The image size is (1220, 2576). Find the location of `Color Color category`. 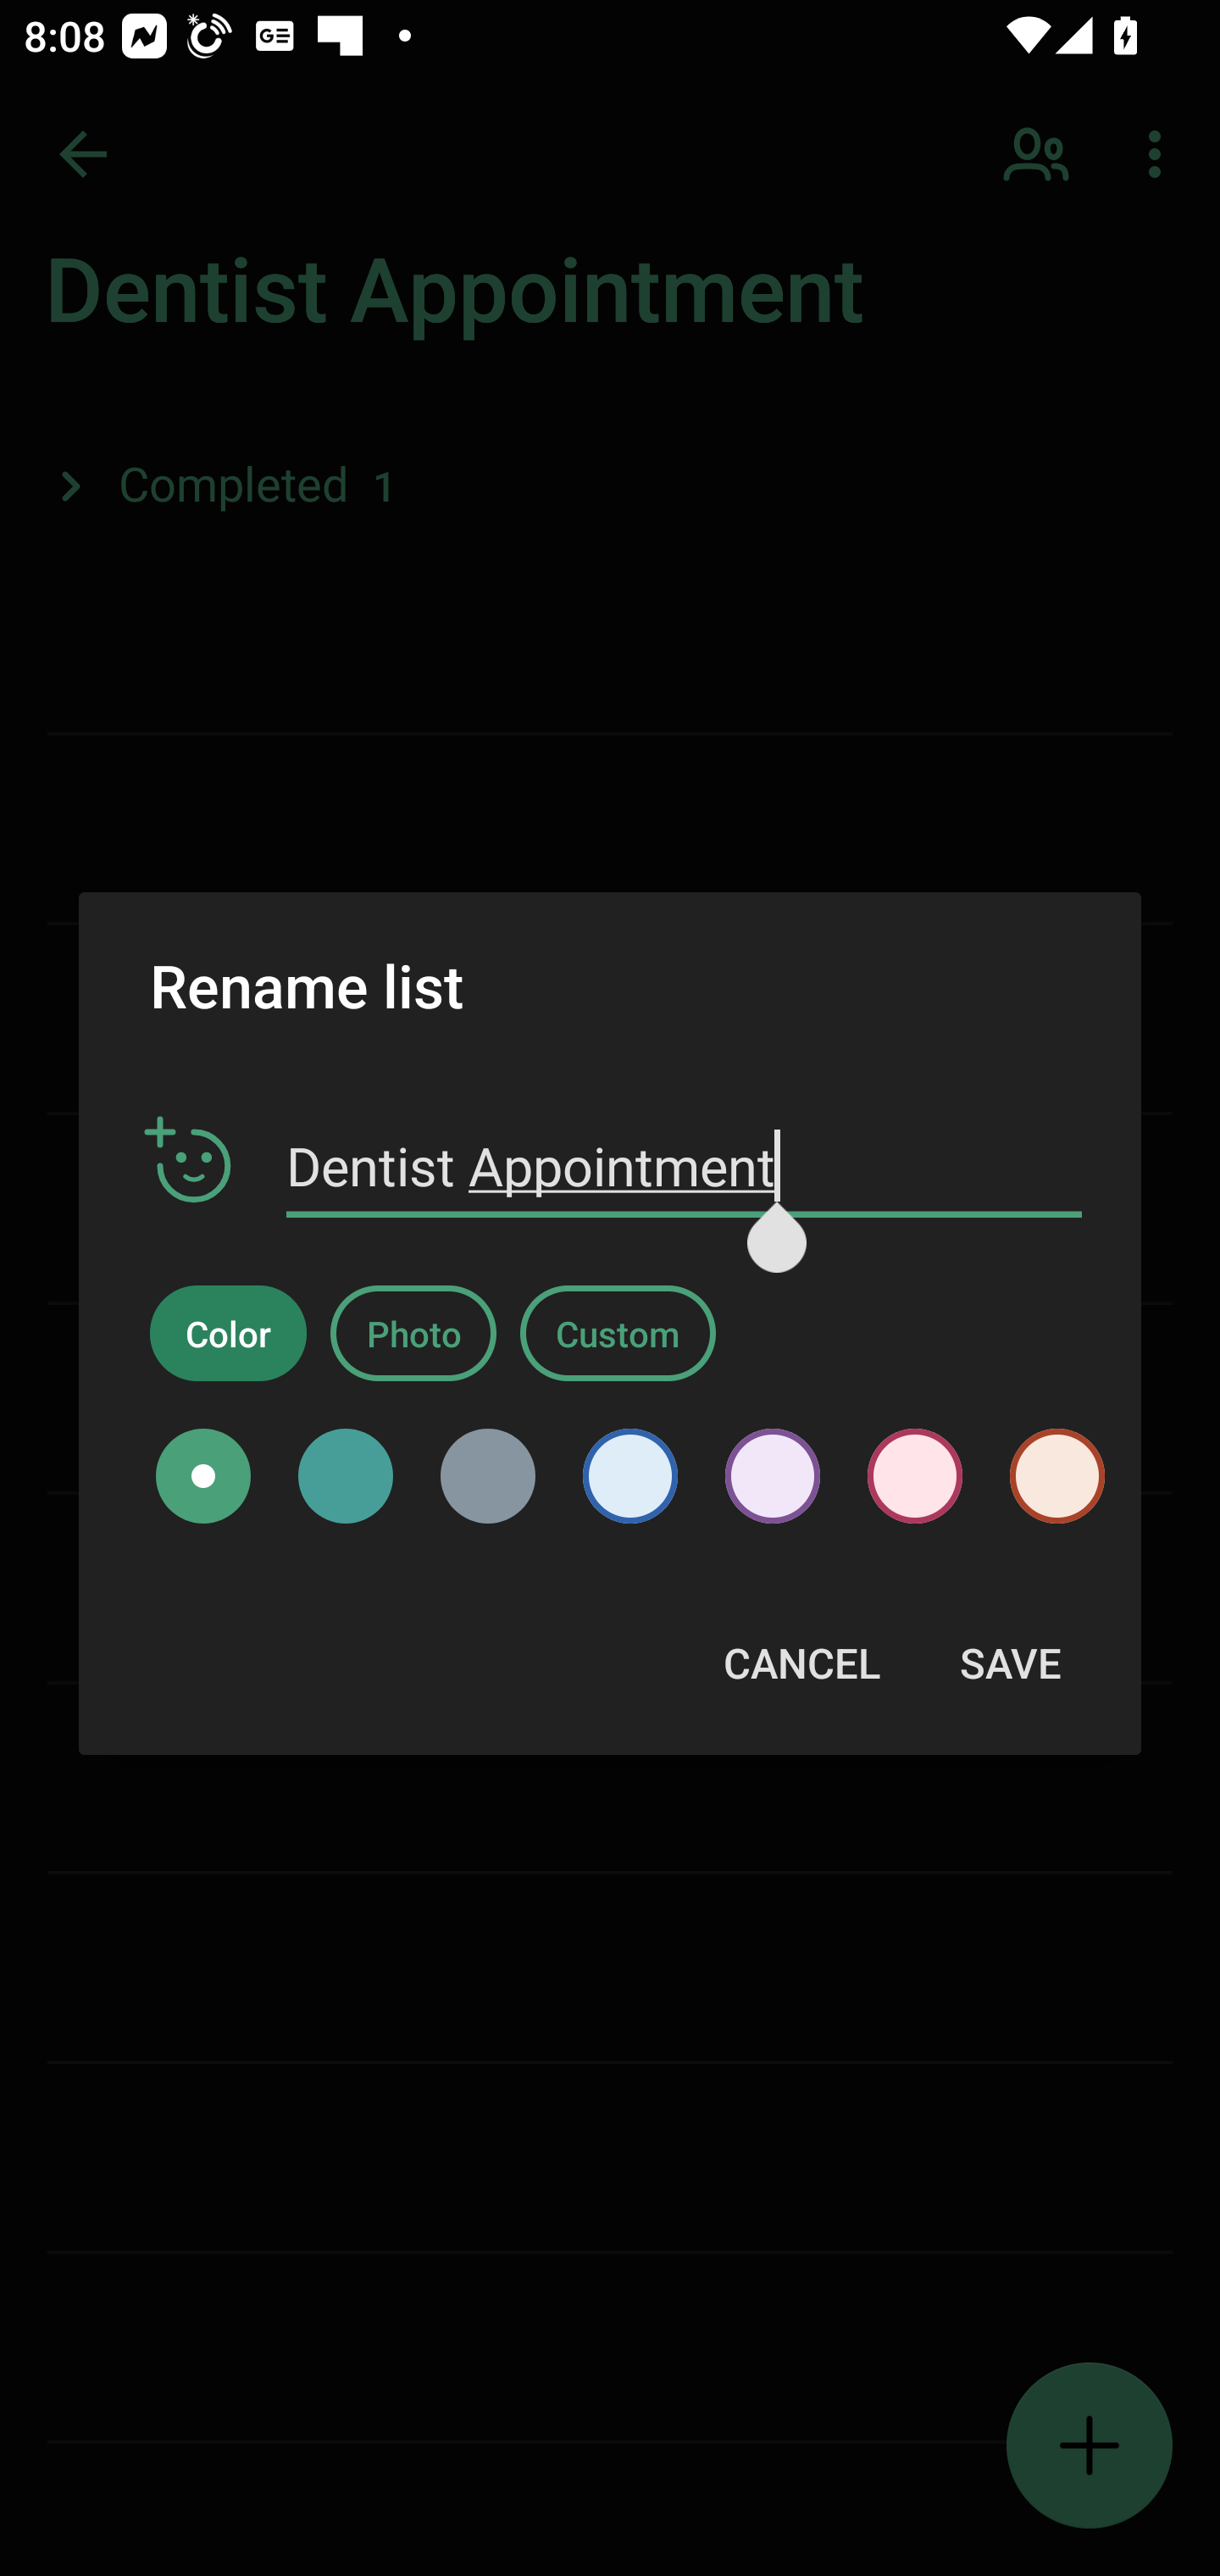

Color Color category is located at coordinates (228, 1332).